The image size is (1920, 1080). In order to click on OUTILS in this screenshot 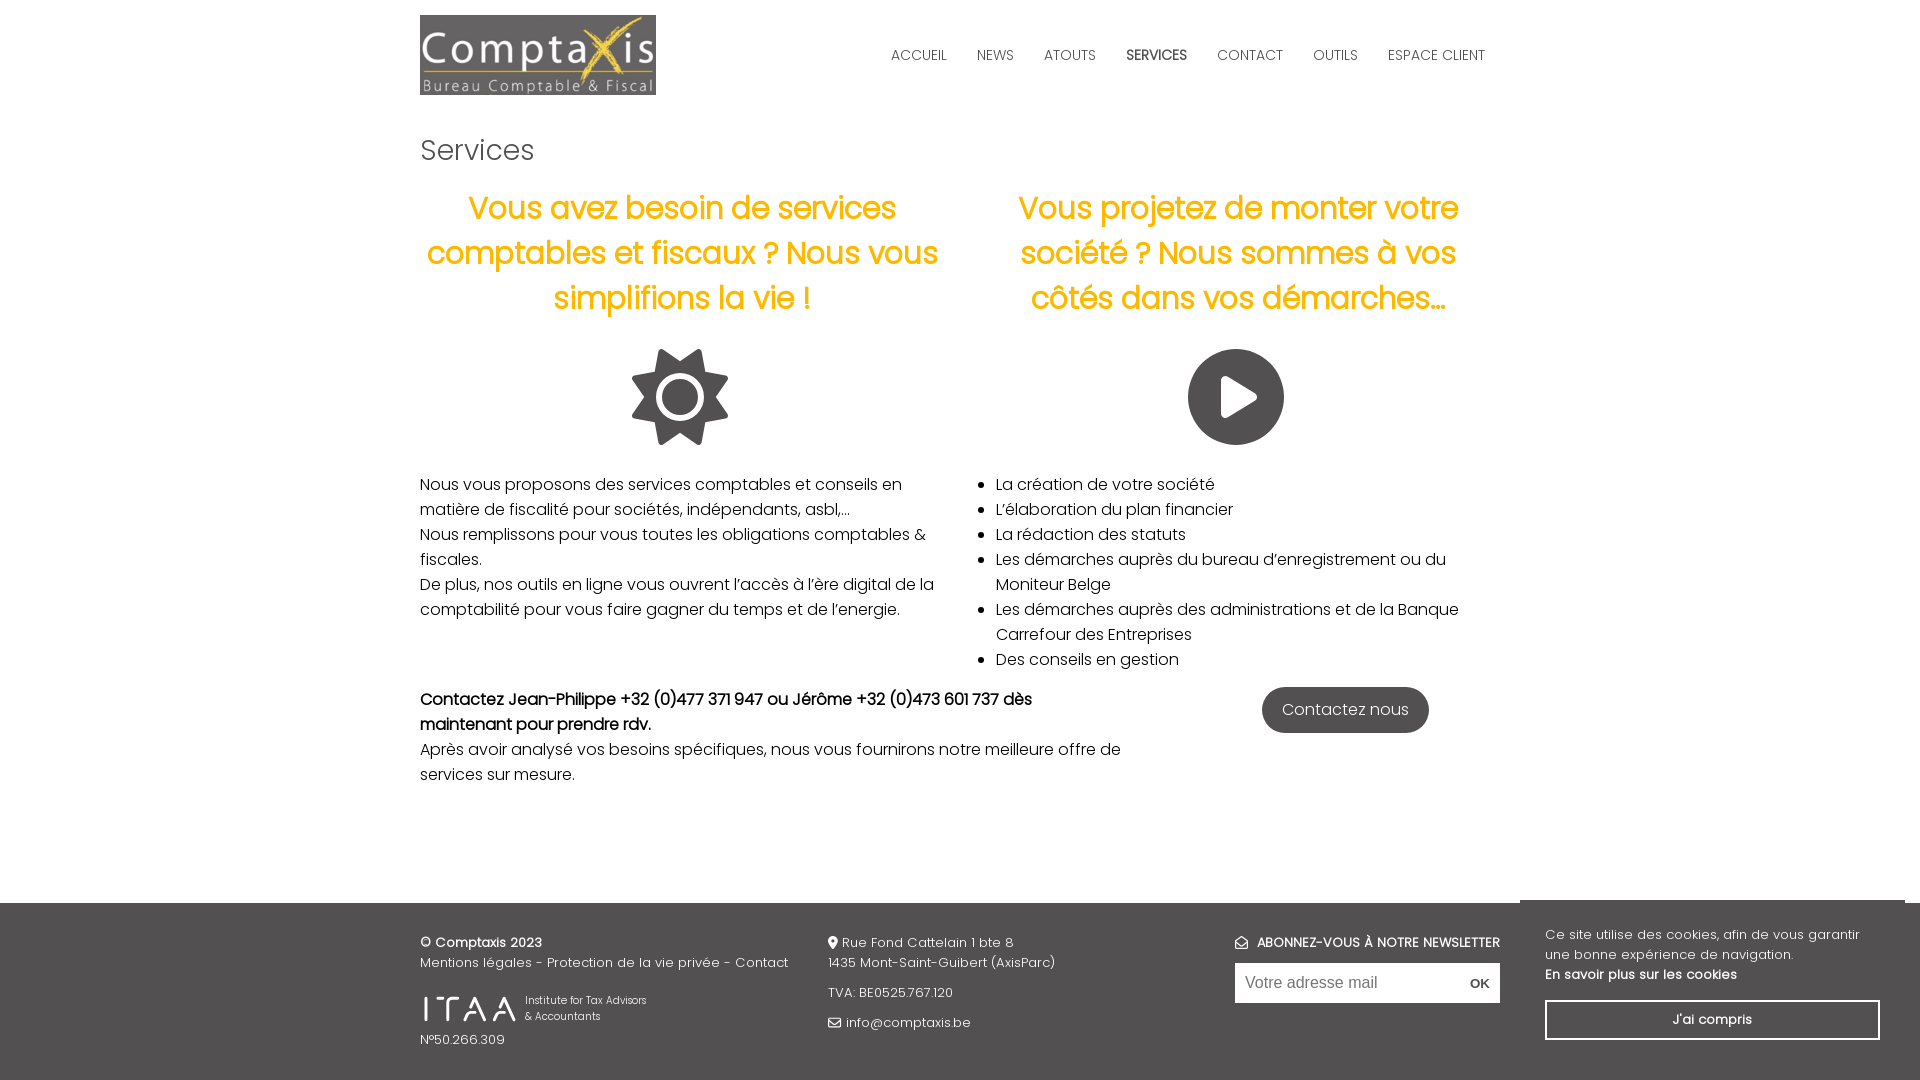, I will do `click(1336, 54)`.